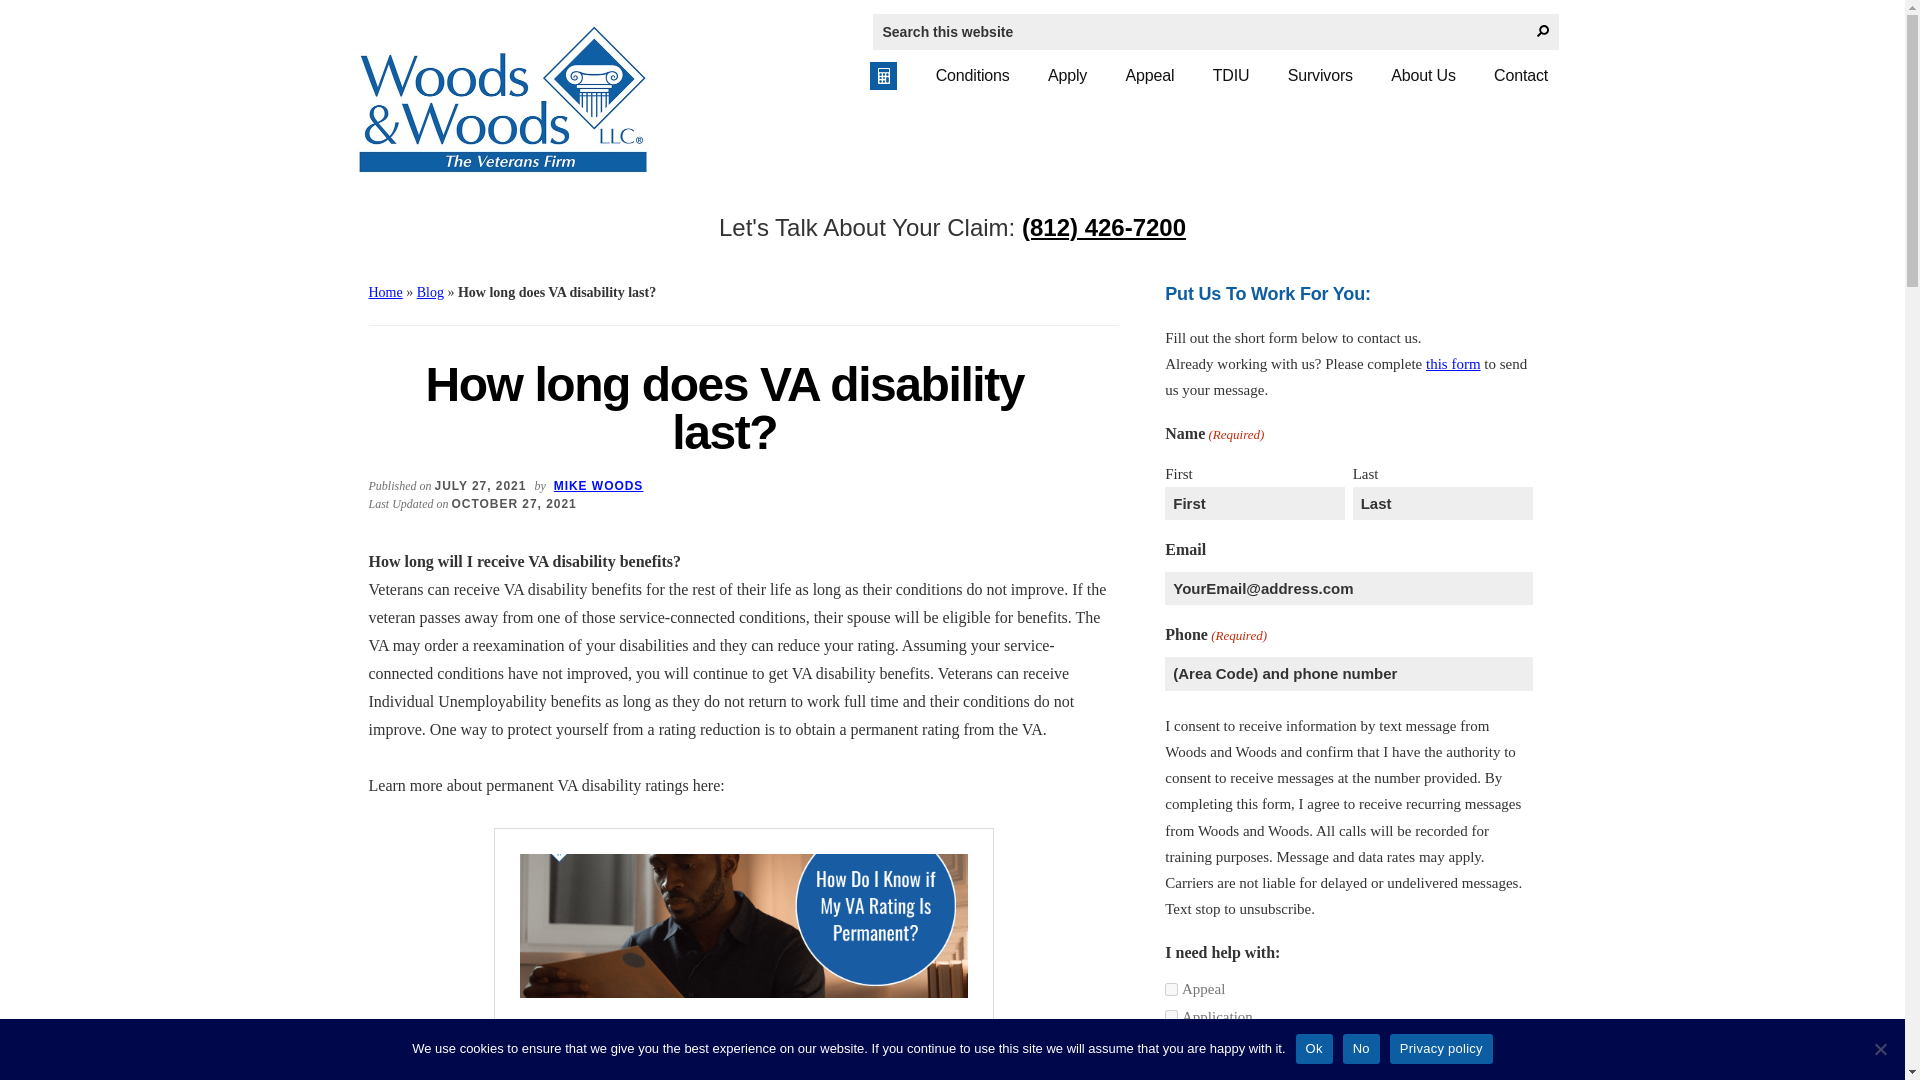 This screenshot has height=1080, width=1920. What do you see at coordinates (1423, 75) in the screenshot?
I see `About Us` at bounding box center [1423, 75].